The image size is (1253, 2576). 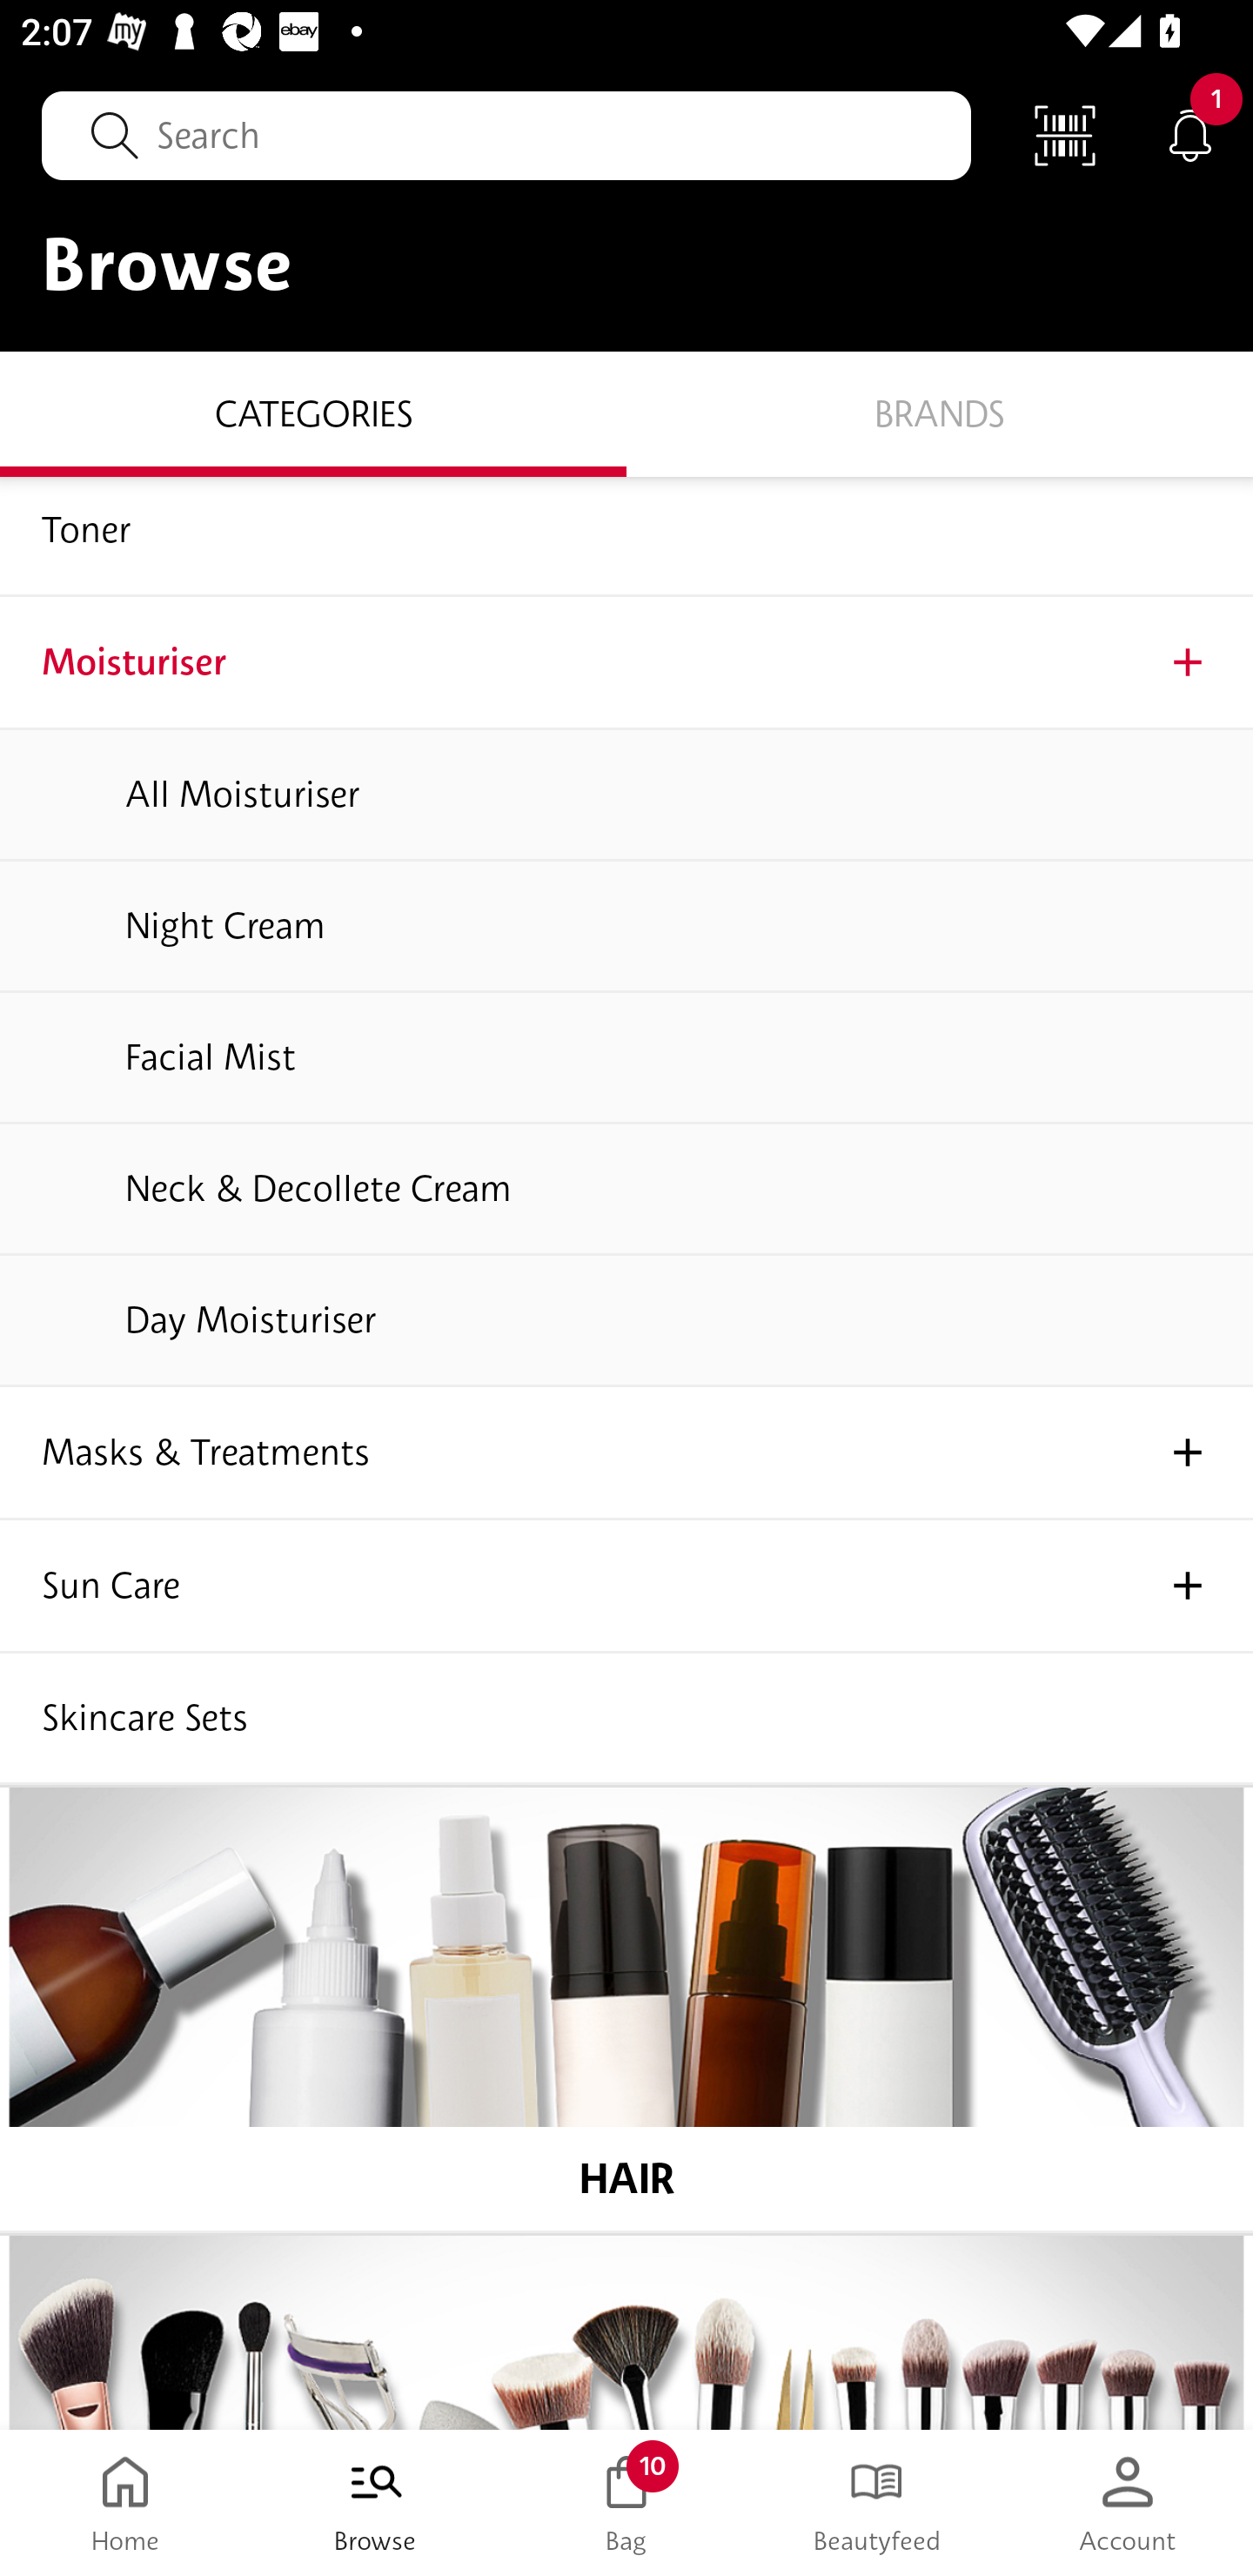 I want to click on Brands BRANDS, so click(x=940, y=413).